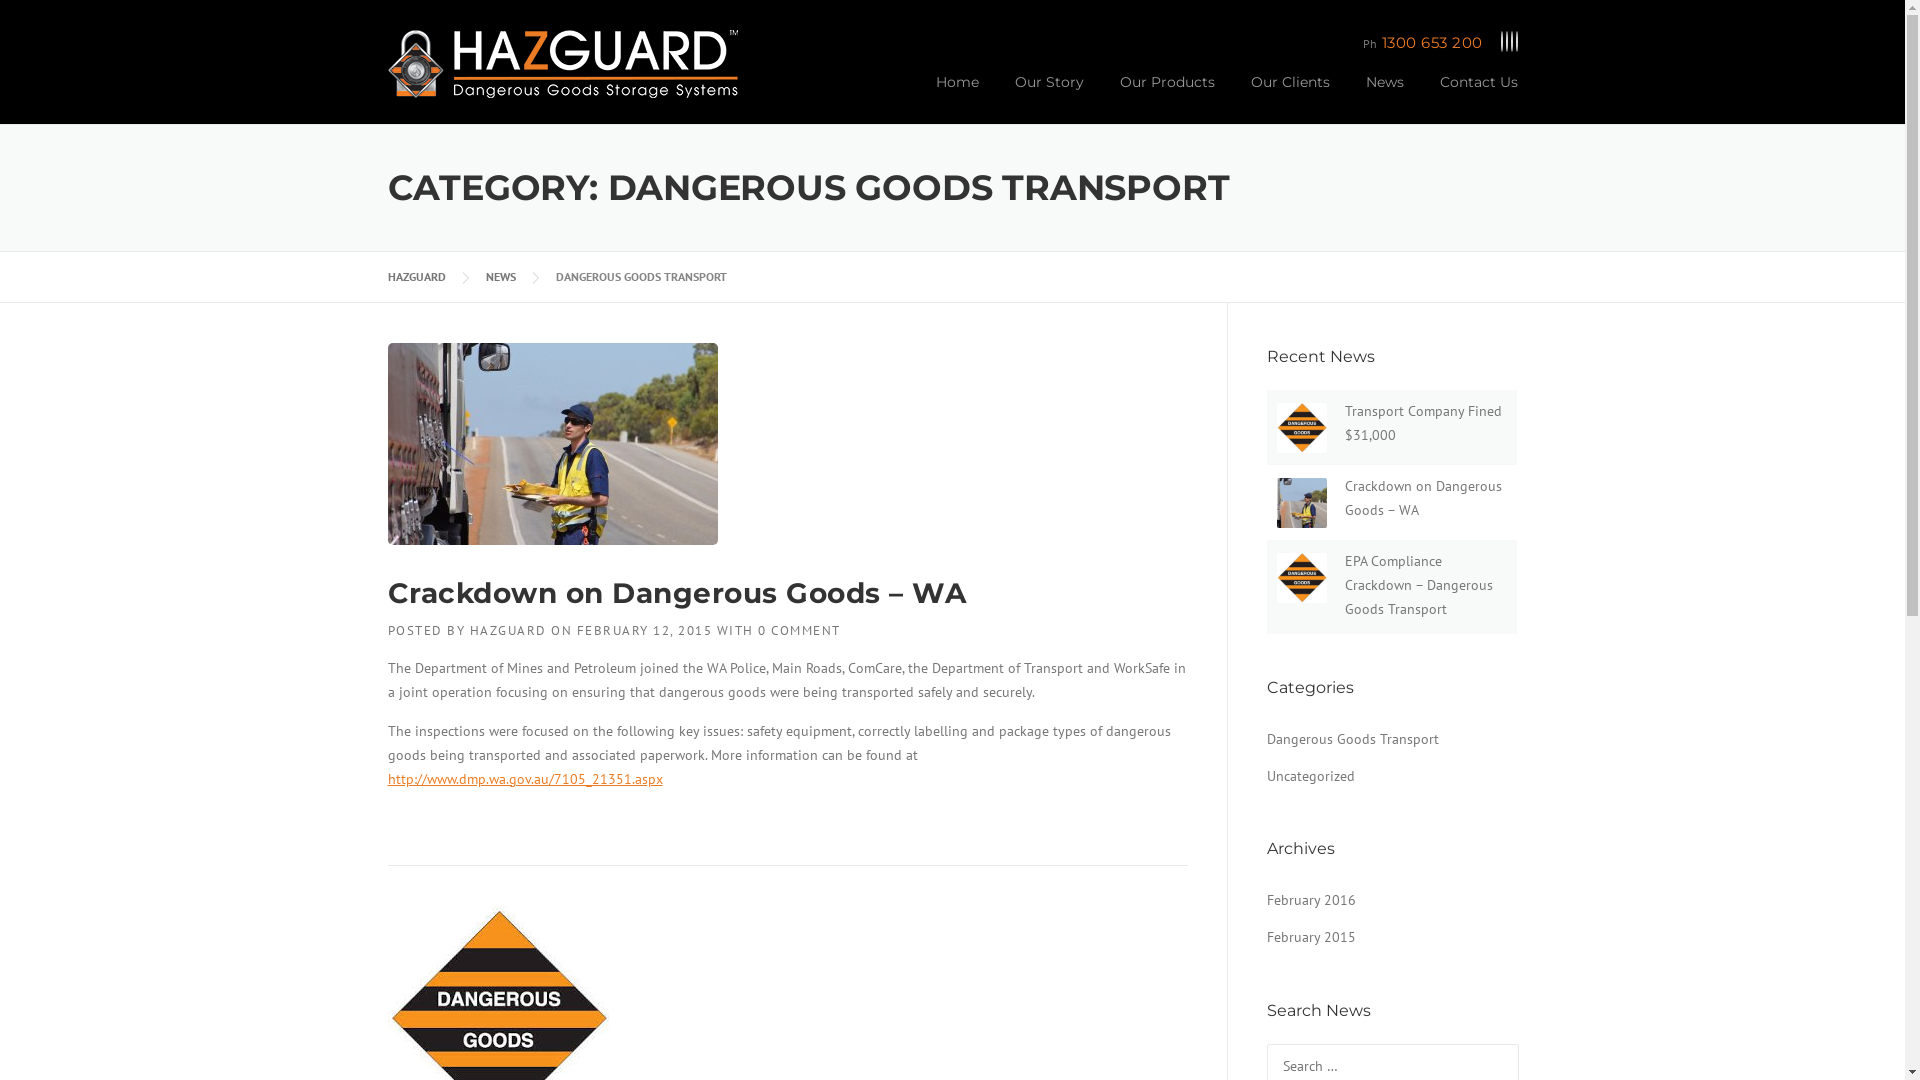  Describe the element at coordinates (1470, 97) in the screenshot. I see `Contact Us` at that location.